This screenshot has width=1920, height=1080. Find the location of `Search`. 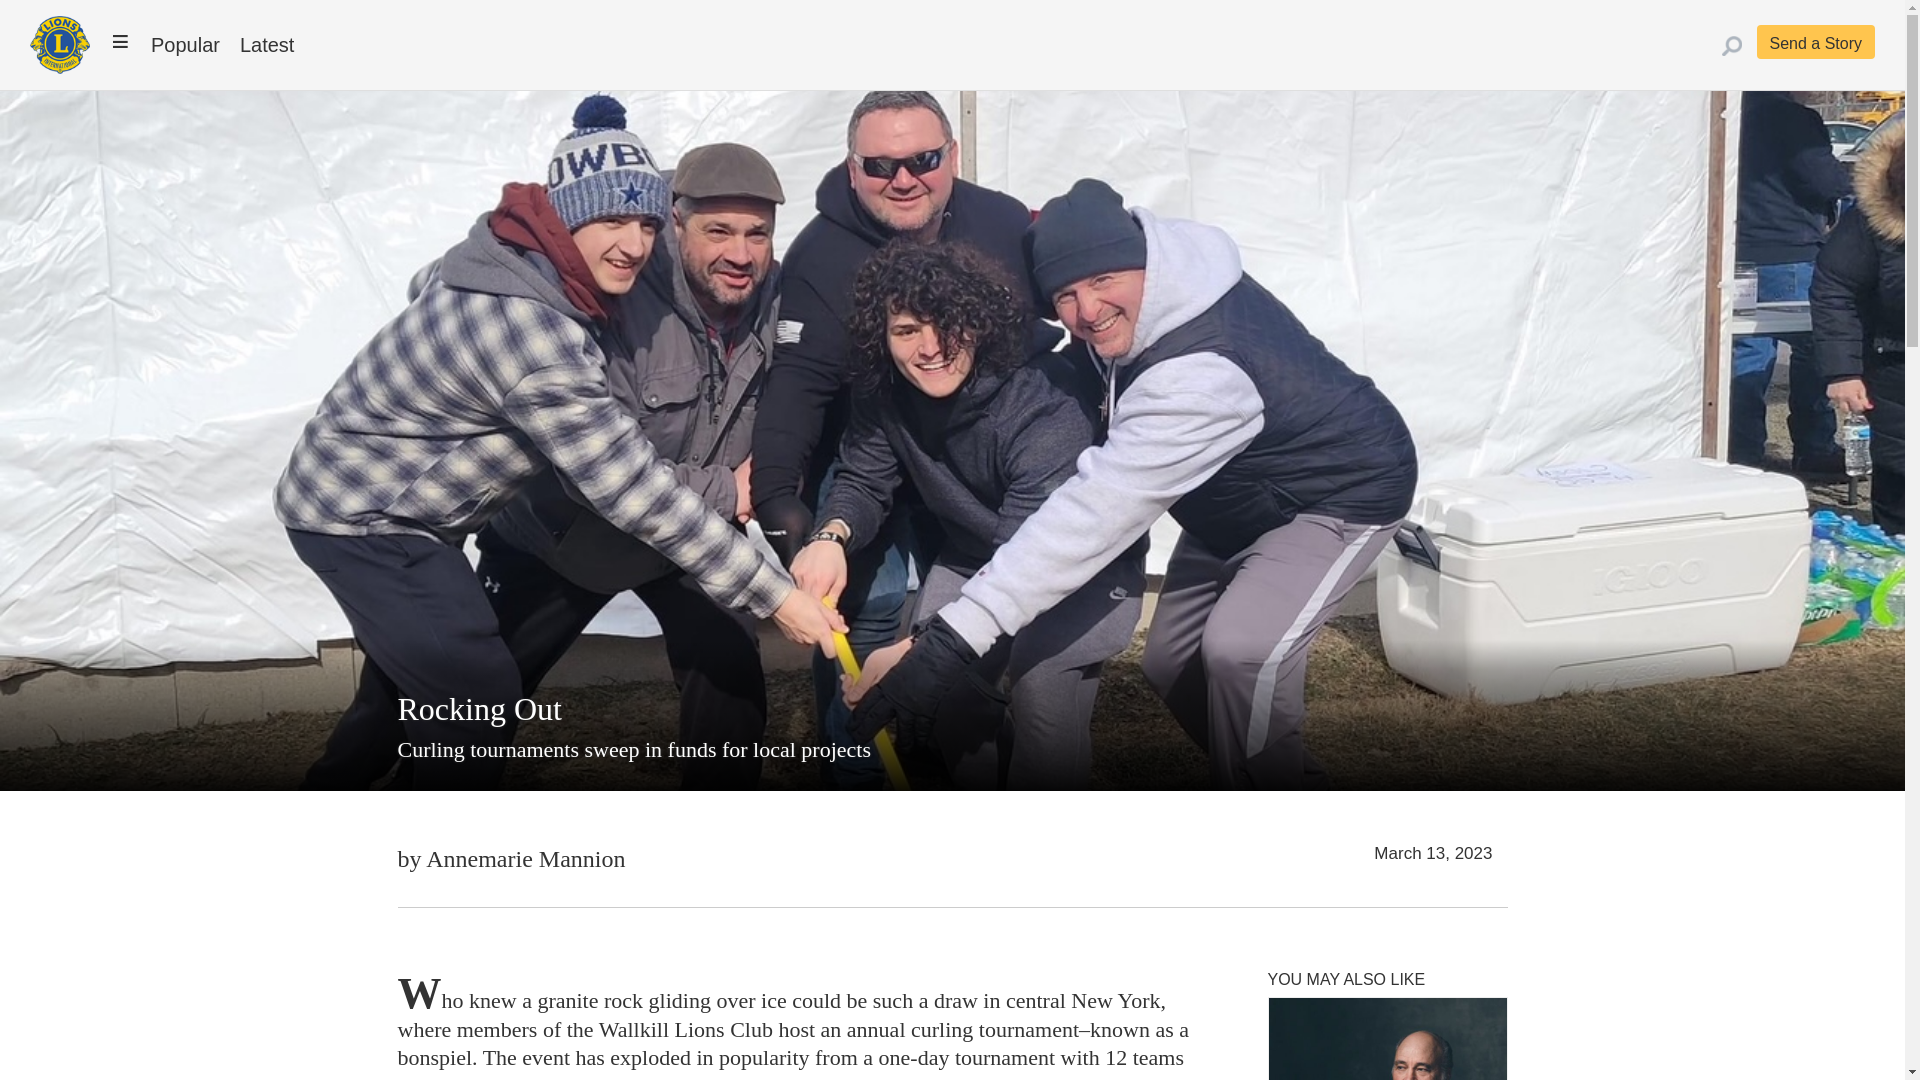

Search is located at coordinates (21, 19).